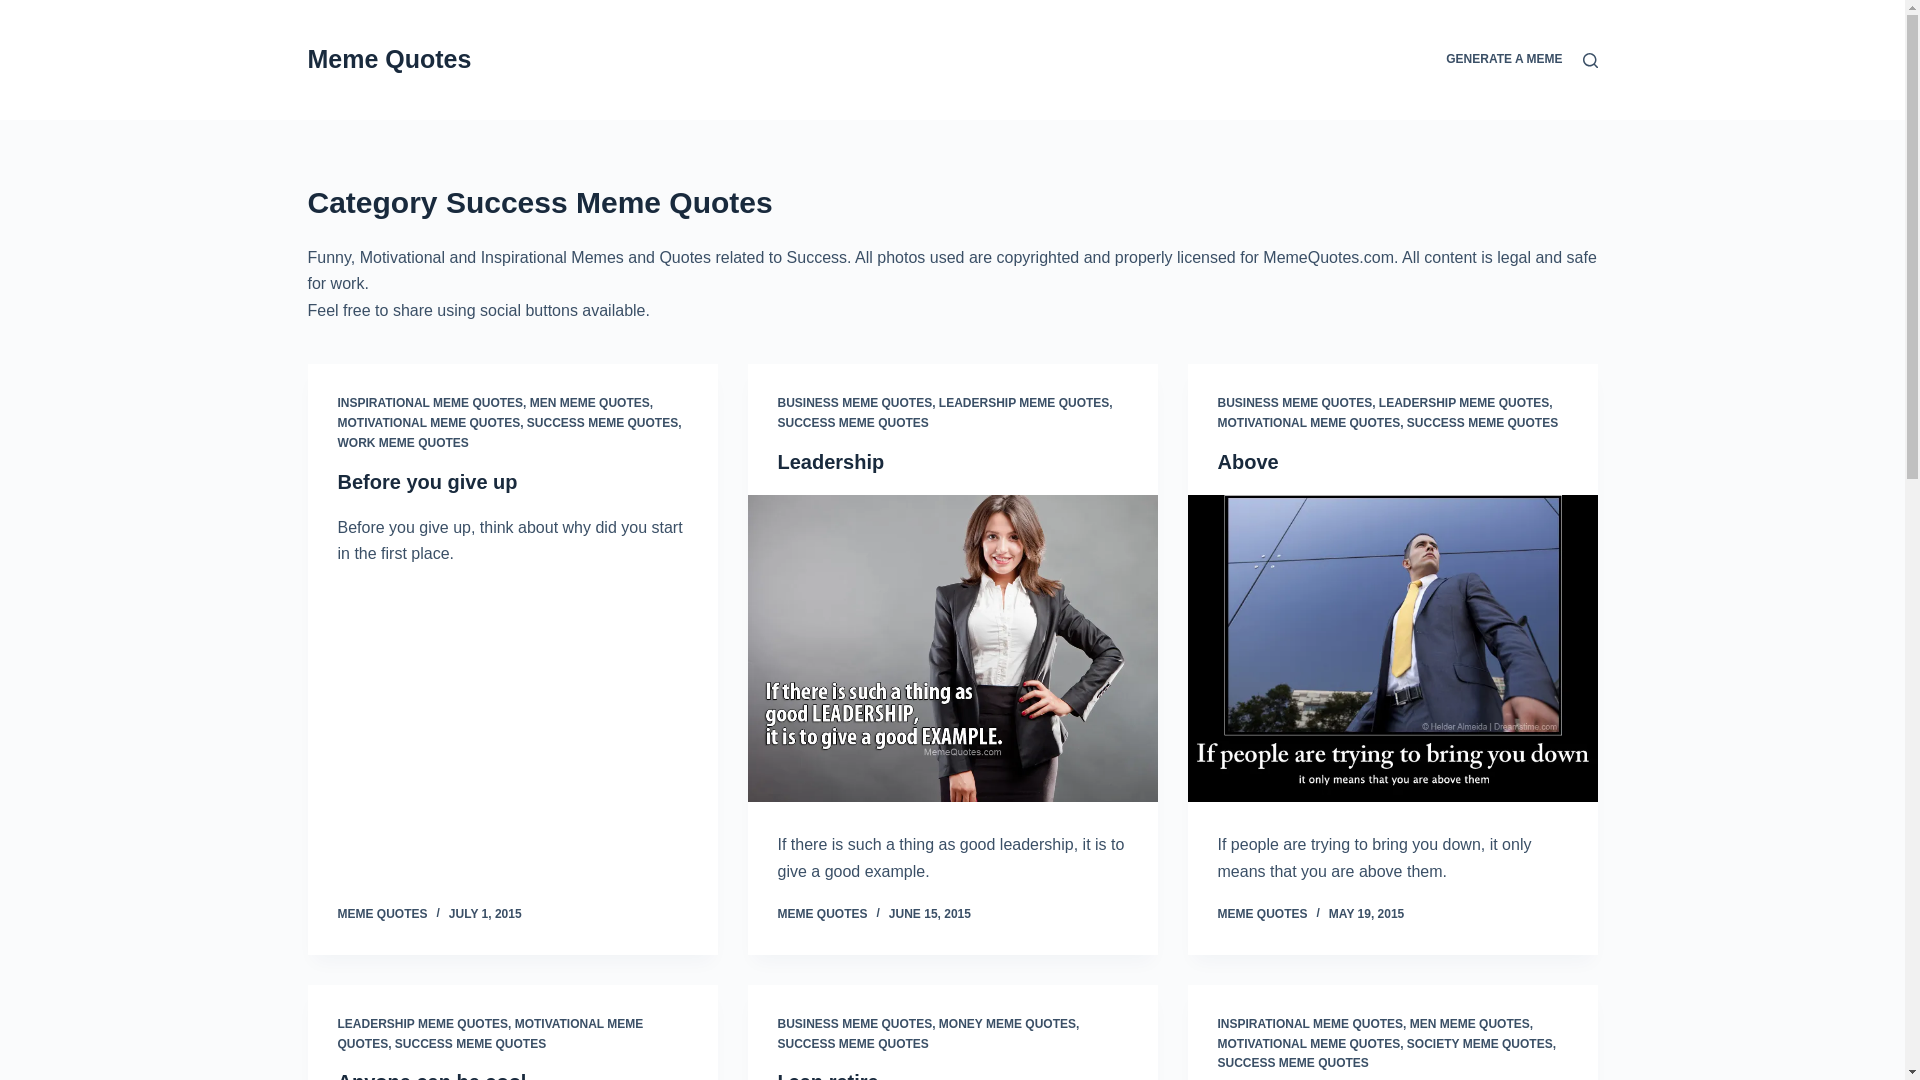 The image size is (1920, 1080). What do you see at coordinates (432, 1076) in the screenshot?
I see `Anyone can be cool` at bounding box center [432, 1076].